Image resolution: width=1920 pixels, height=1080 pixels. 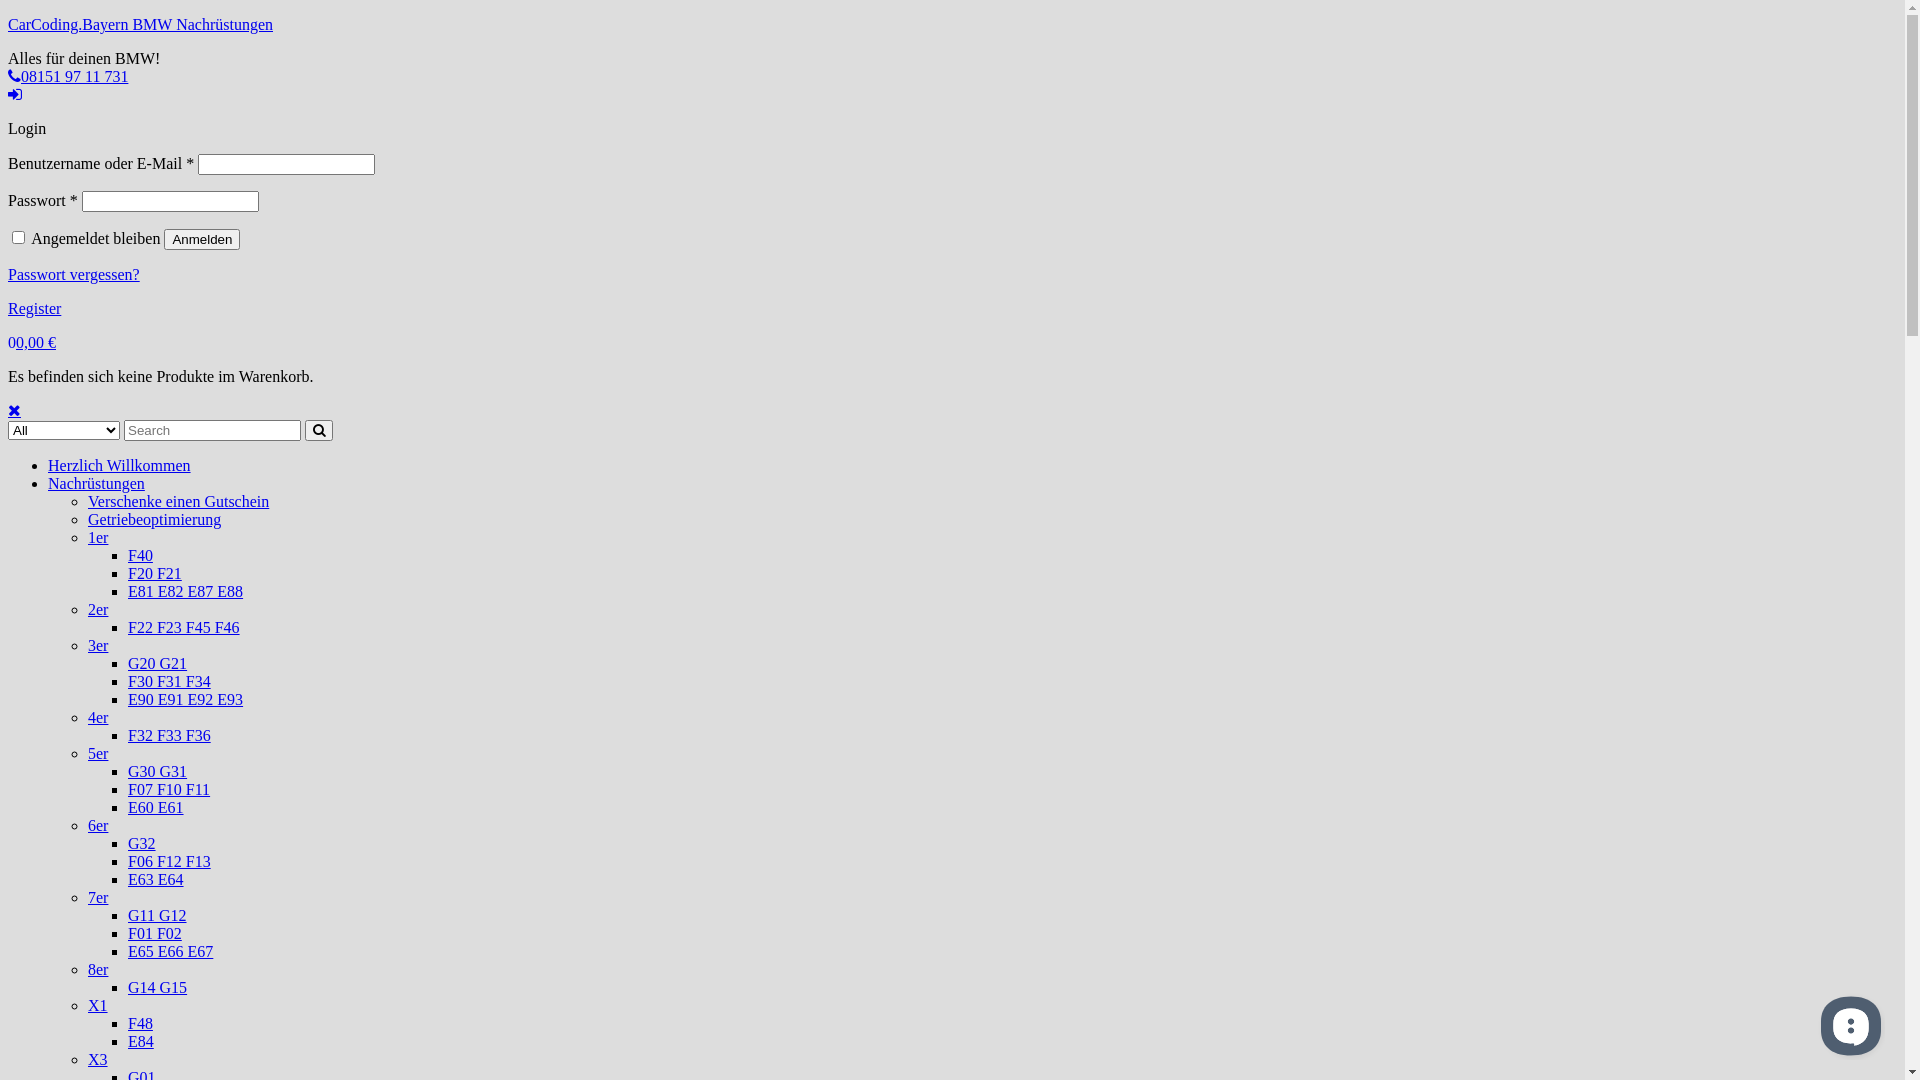 What do you see at coordinates (169, 790) in the screenshot?
I see `F07 F10 F11` at bounding box center [169, 790].